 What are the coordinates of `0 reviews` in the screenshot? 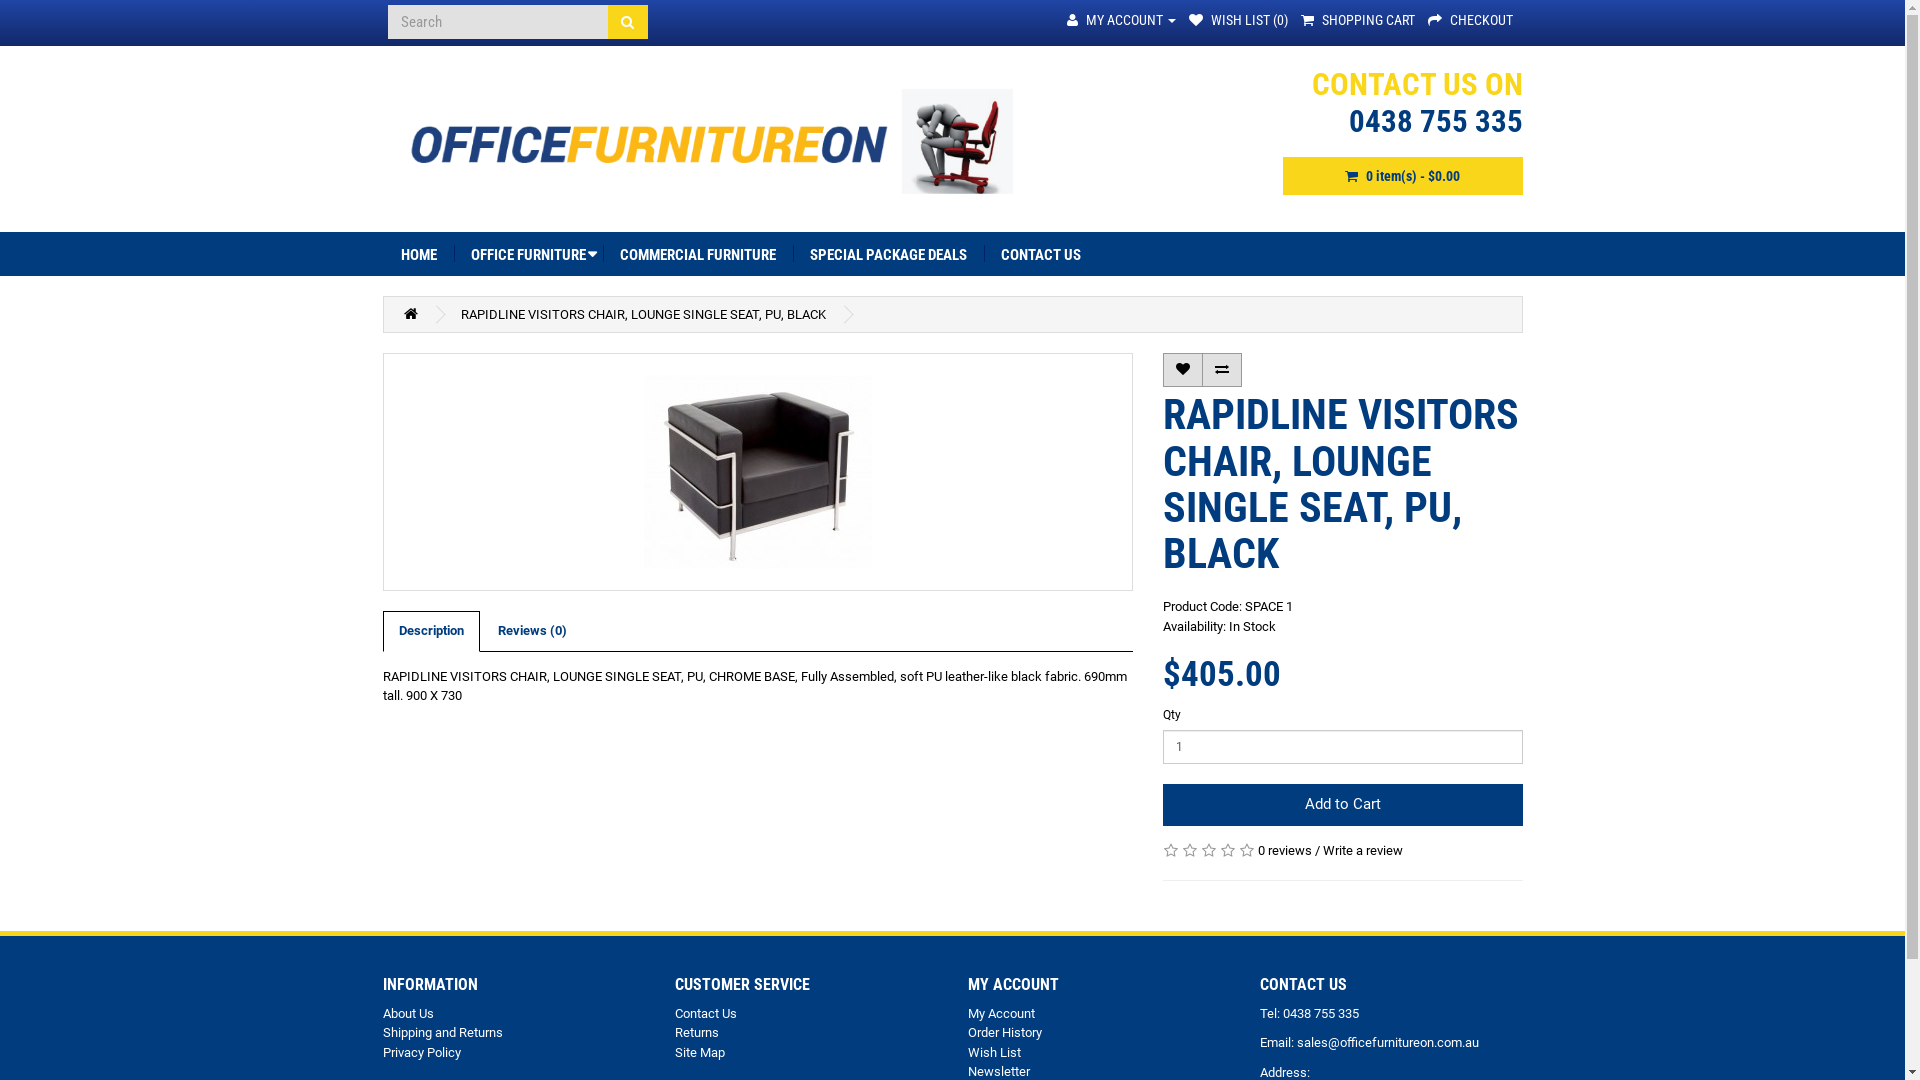 It's located at (1285, 850).